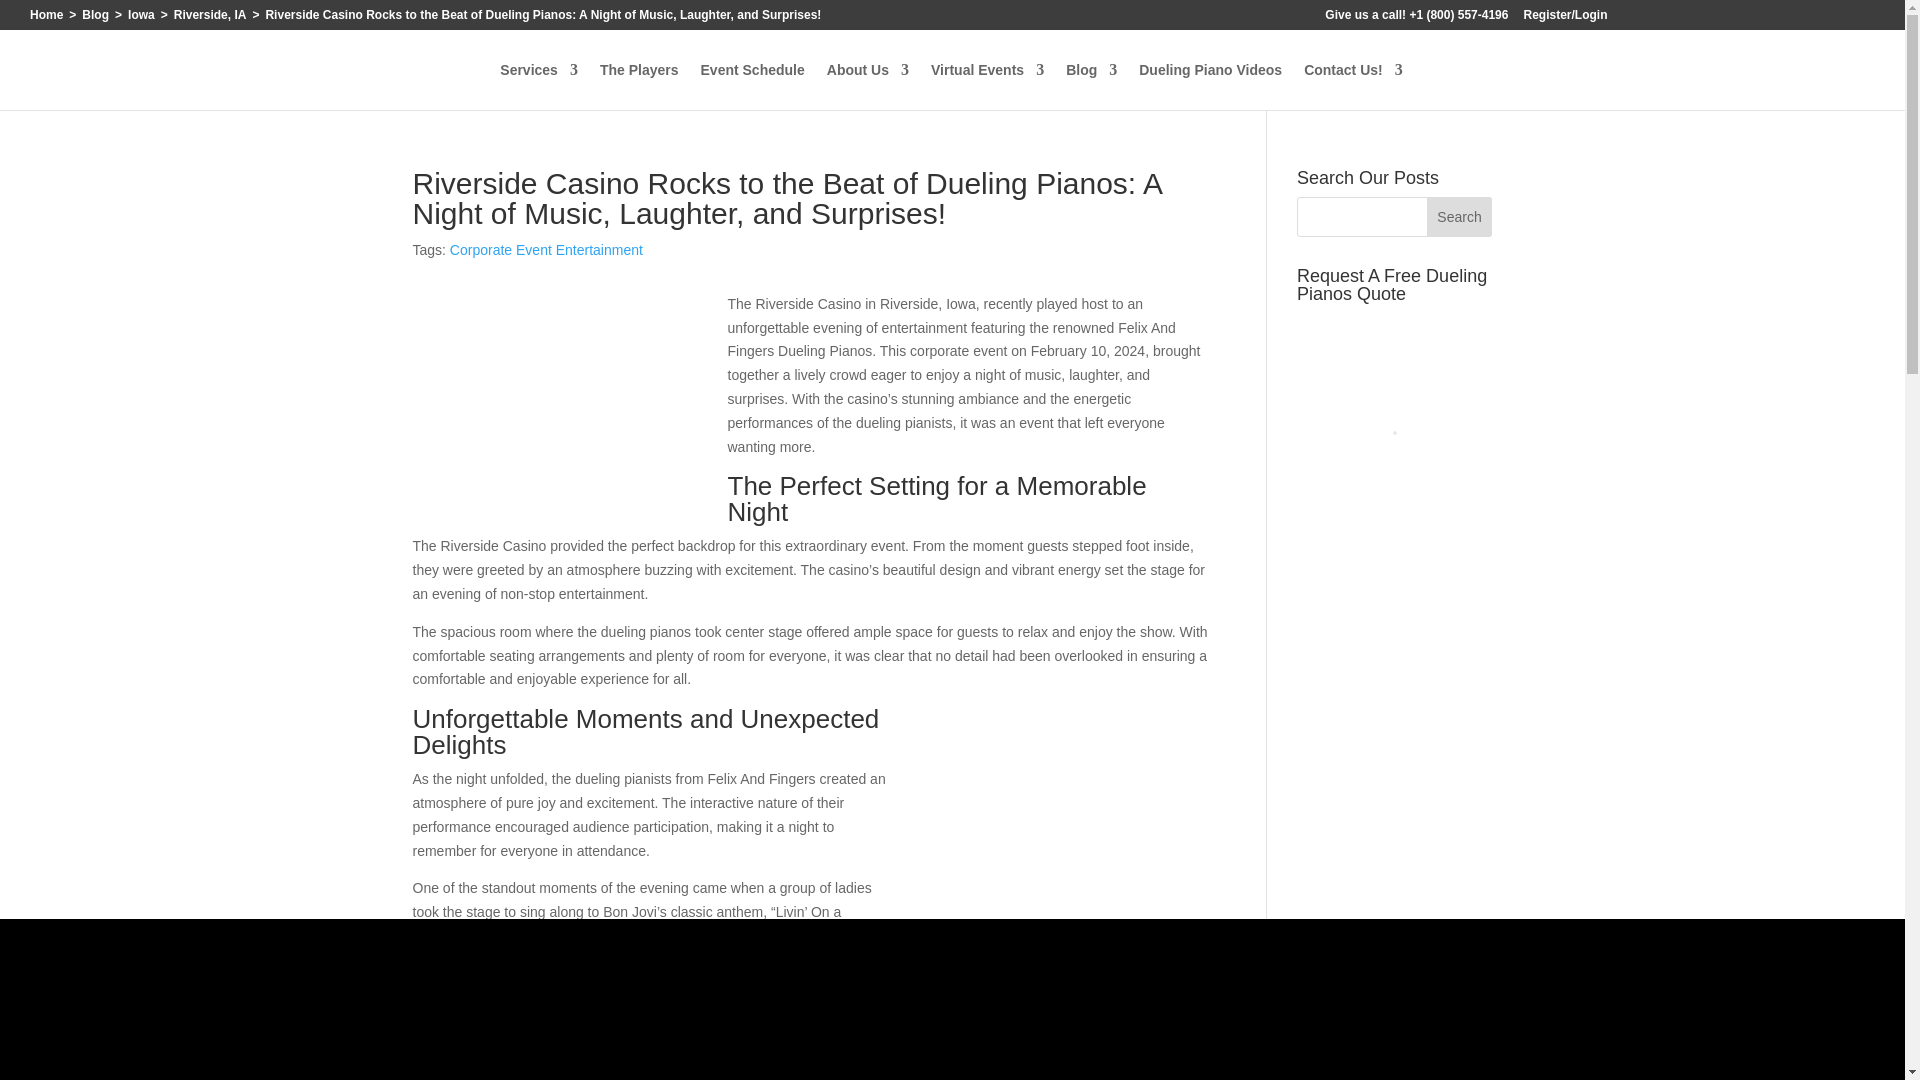 The width and height of the screenshot is (1920, 1080). I want to click on Contact Us!, so click(1353, 86).